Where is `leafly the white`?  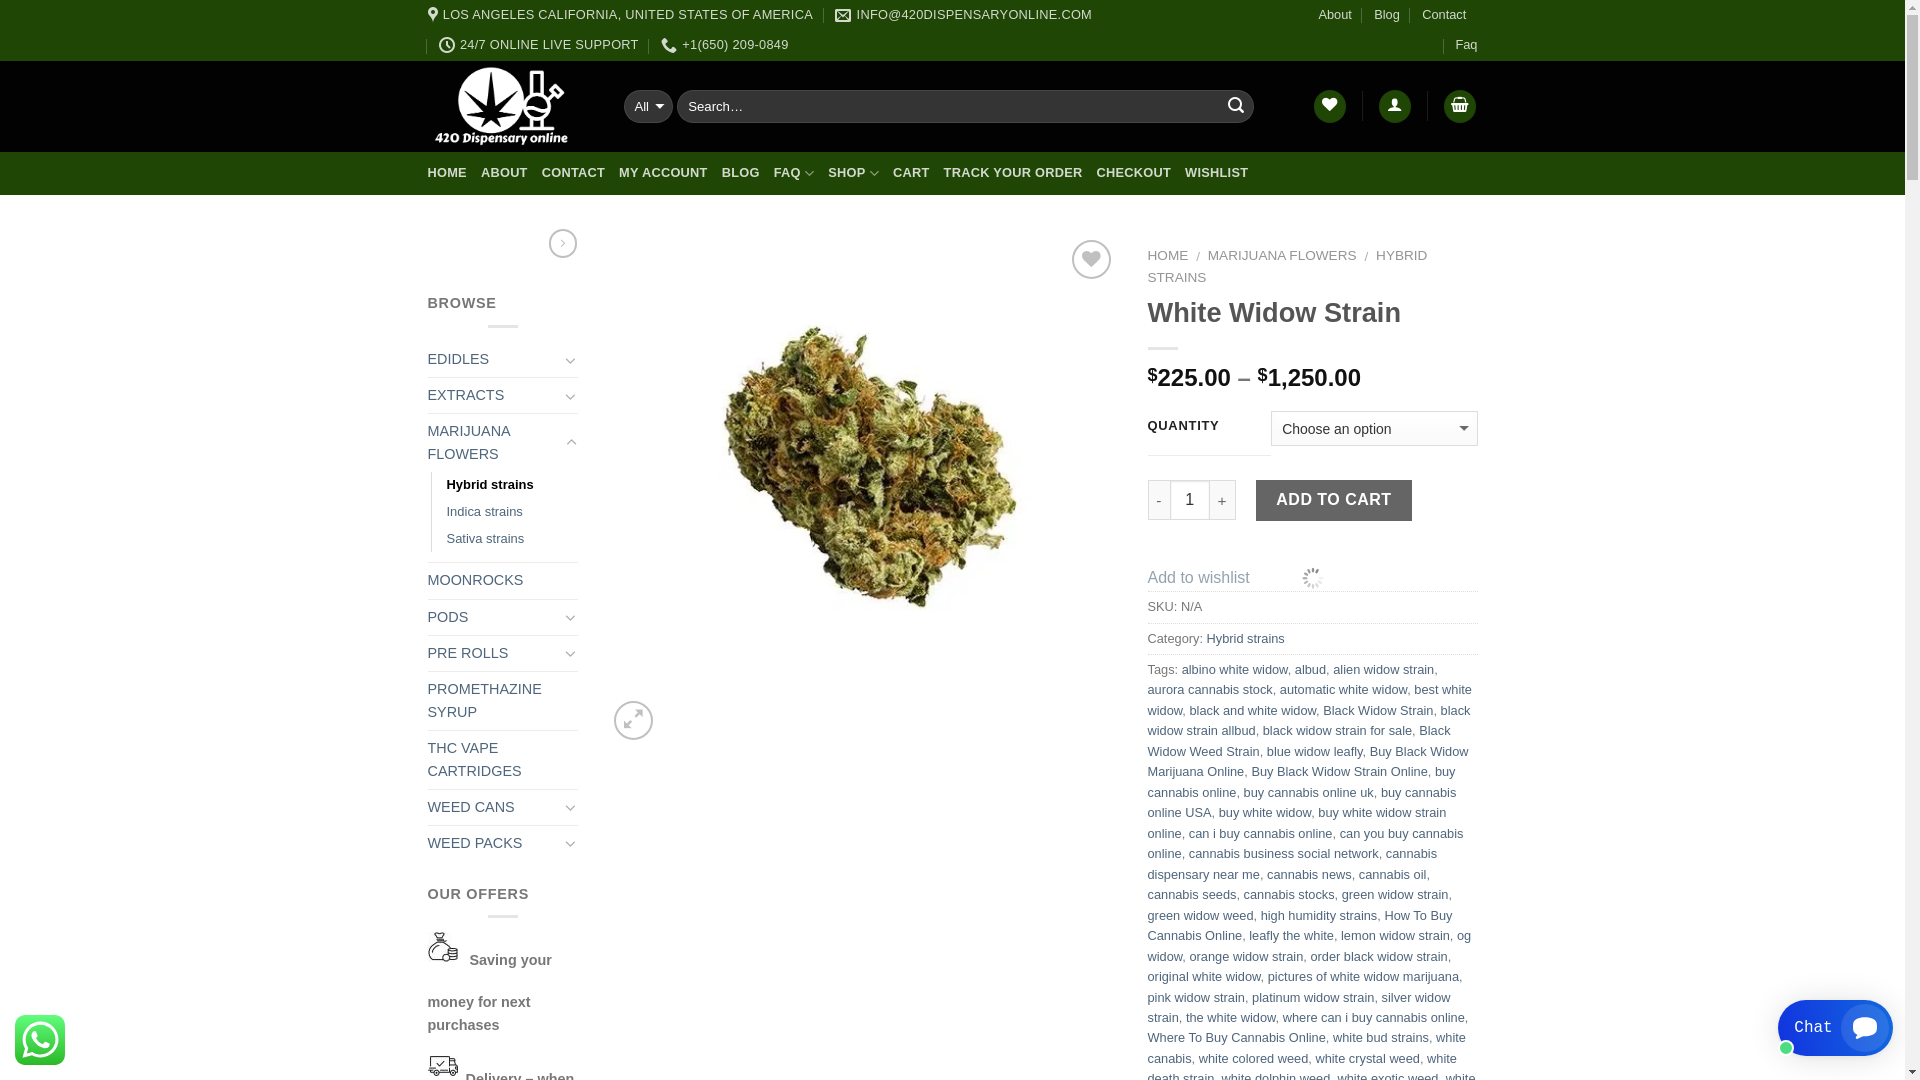
leafly the white is located at coordinates (1292, 936).